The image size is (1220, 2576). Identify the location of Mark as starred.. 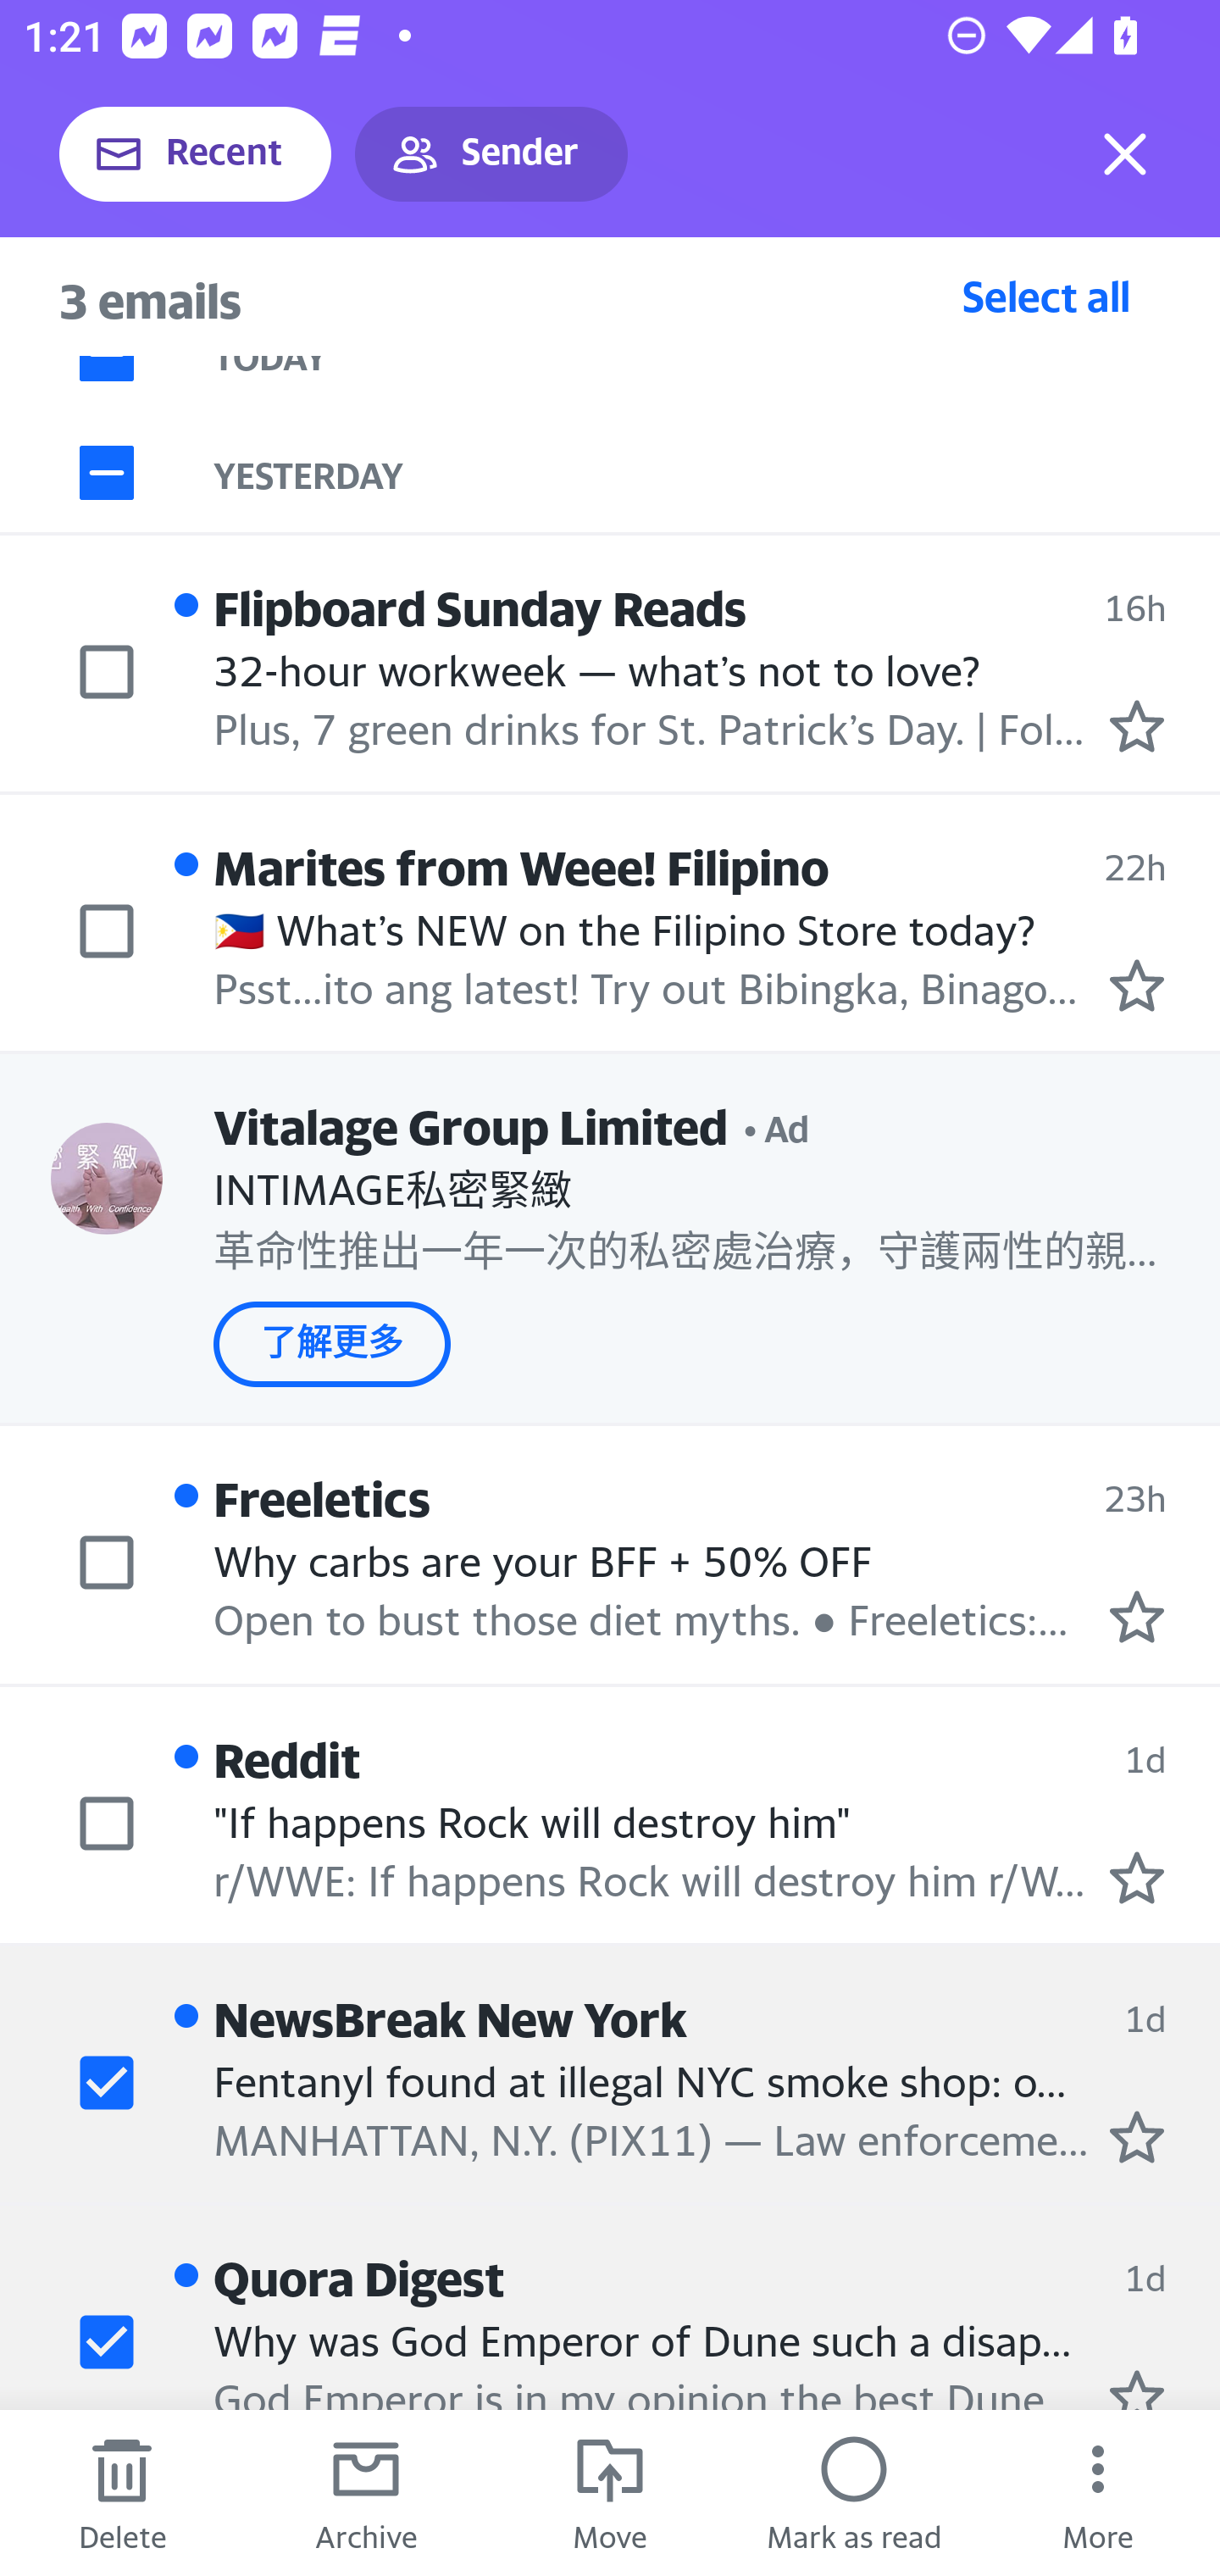
(1137, 2389).